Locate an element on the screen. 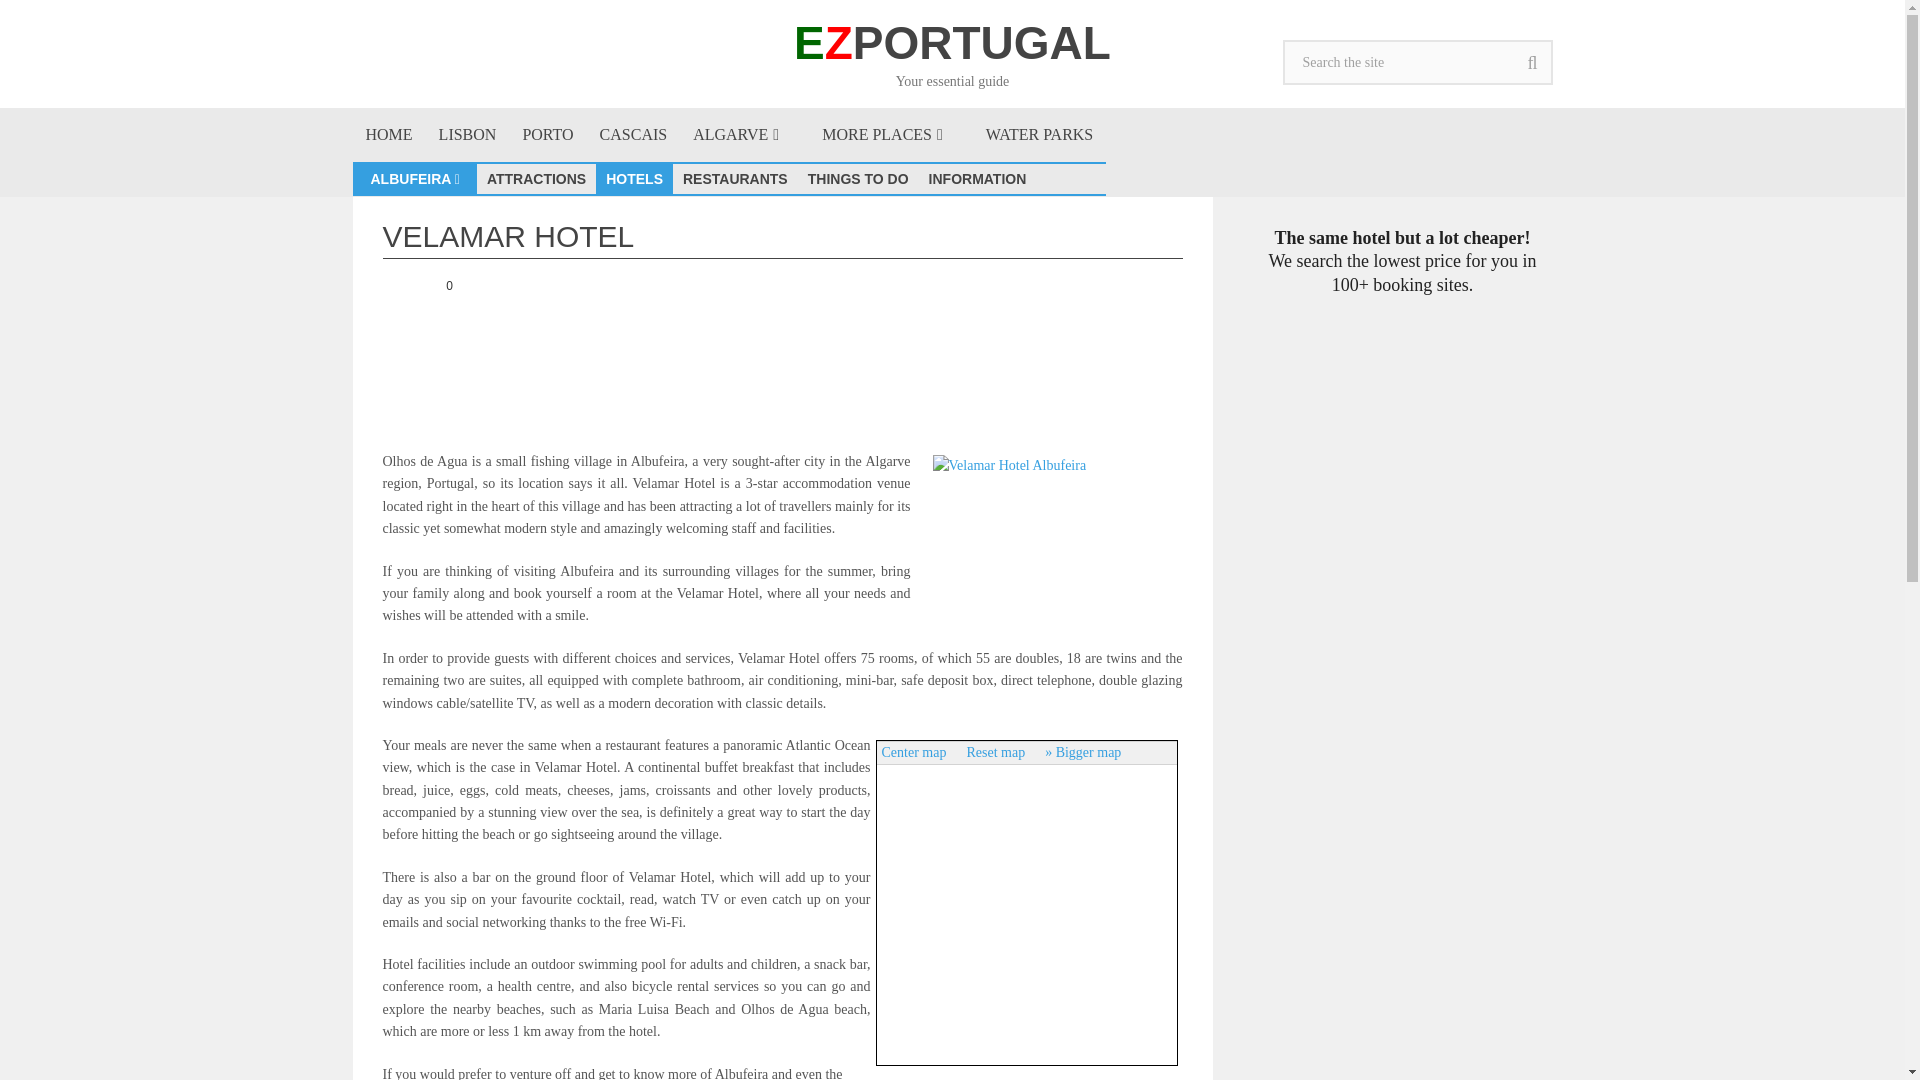  Essential guide to Portugal is located at coordinates (388, 134).